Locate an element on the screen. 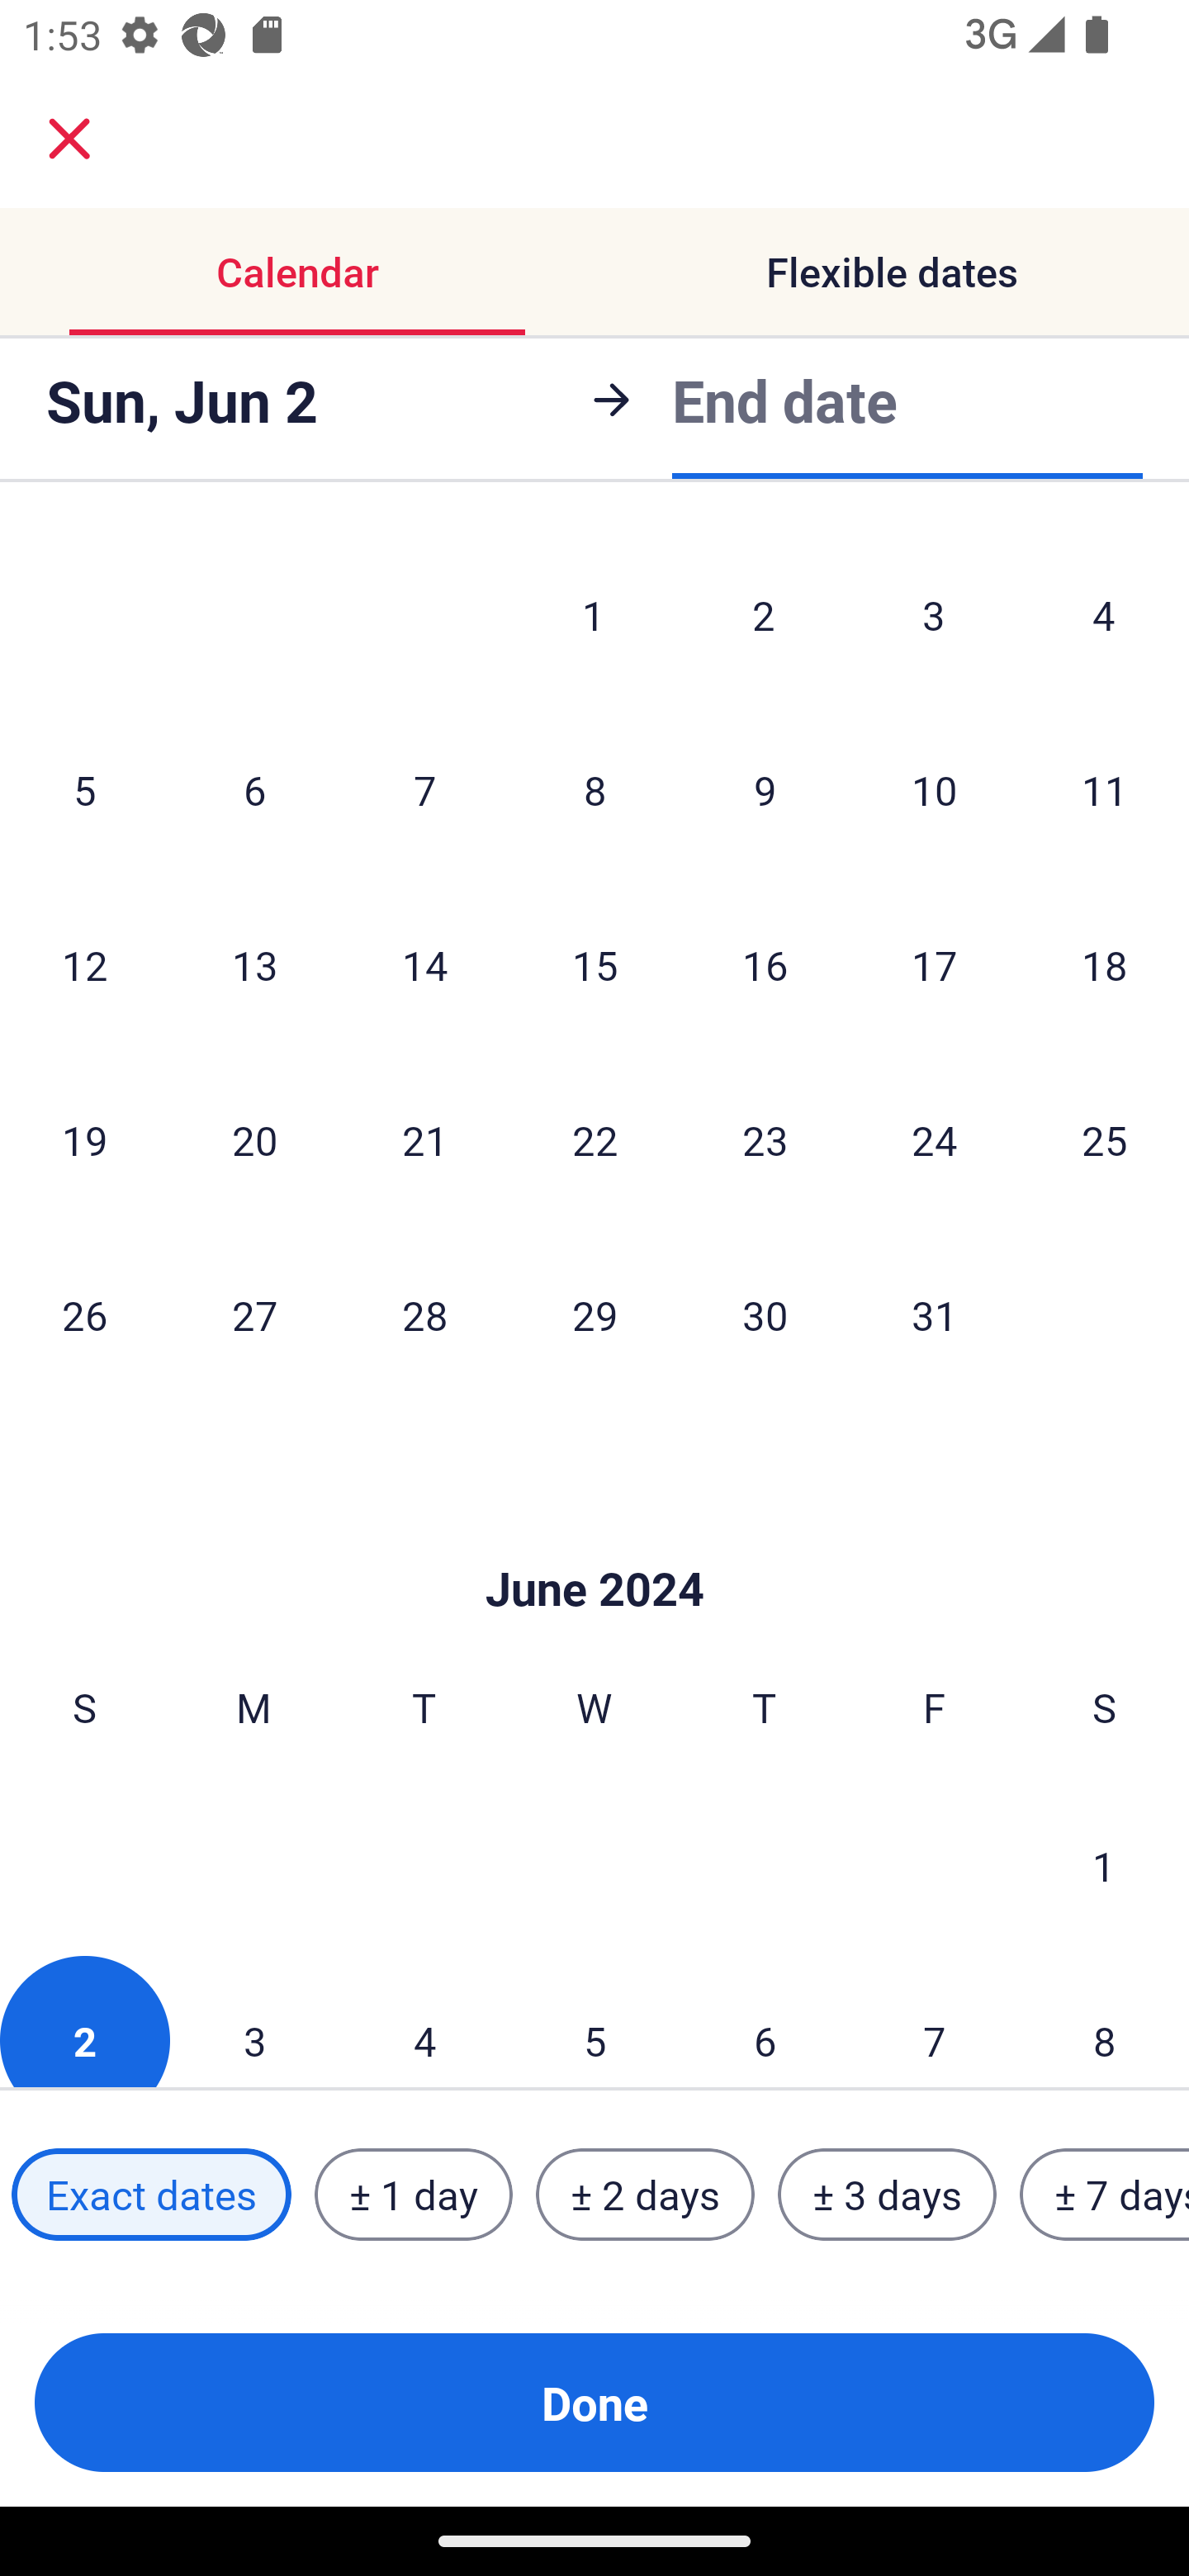 The width and height of the screenshot is (1189, 2576). 16 Thursday, May 16, 2024 is located at coordinates (765, 964).